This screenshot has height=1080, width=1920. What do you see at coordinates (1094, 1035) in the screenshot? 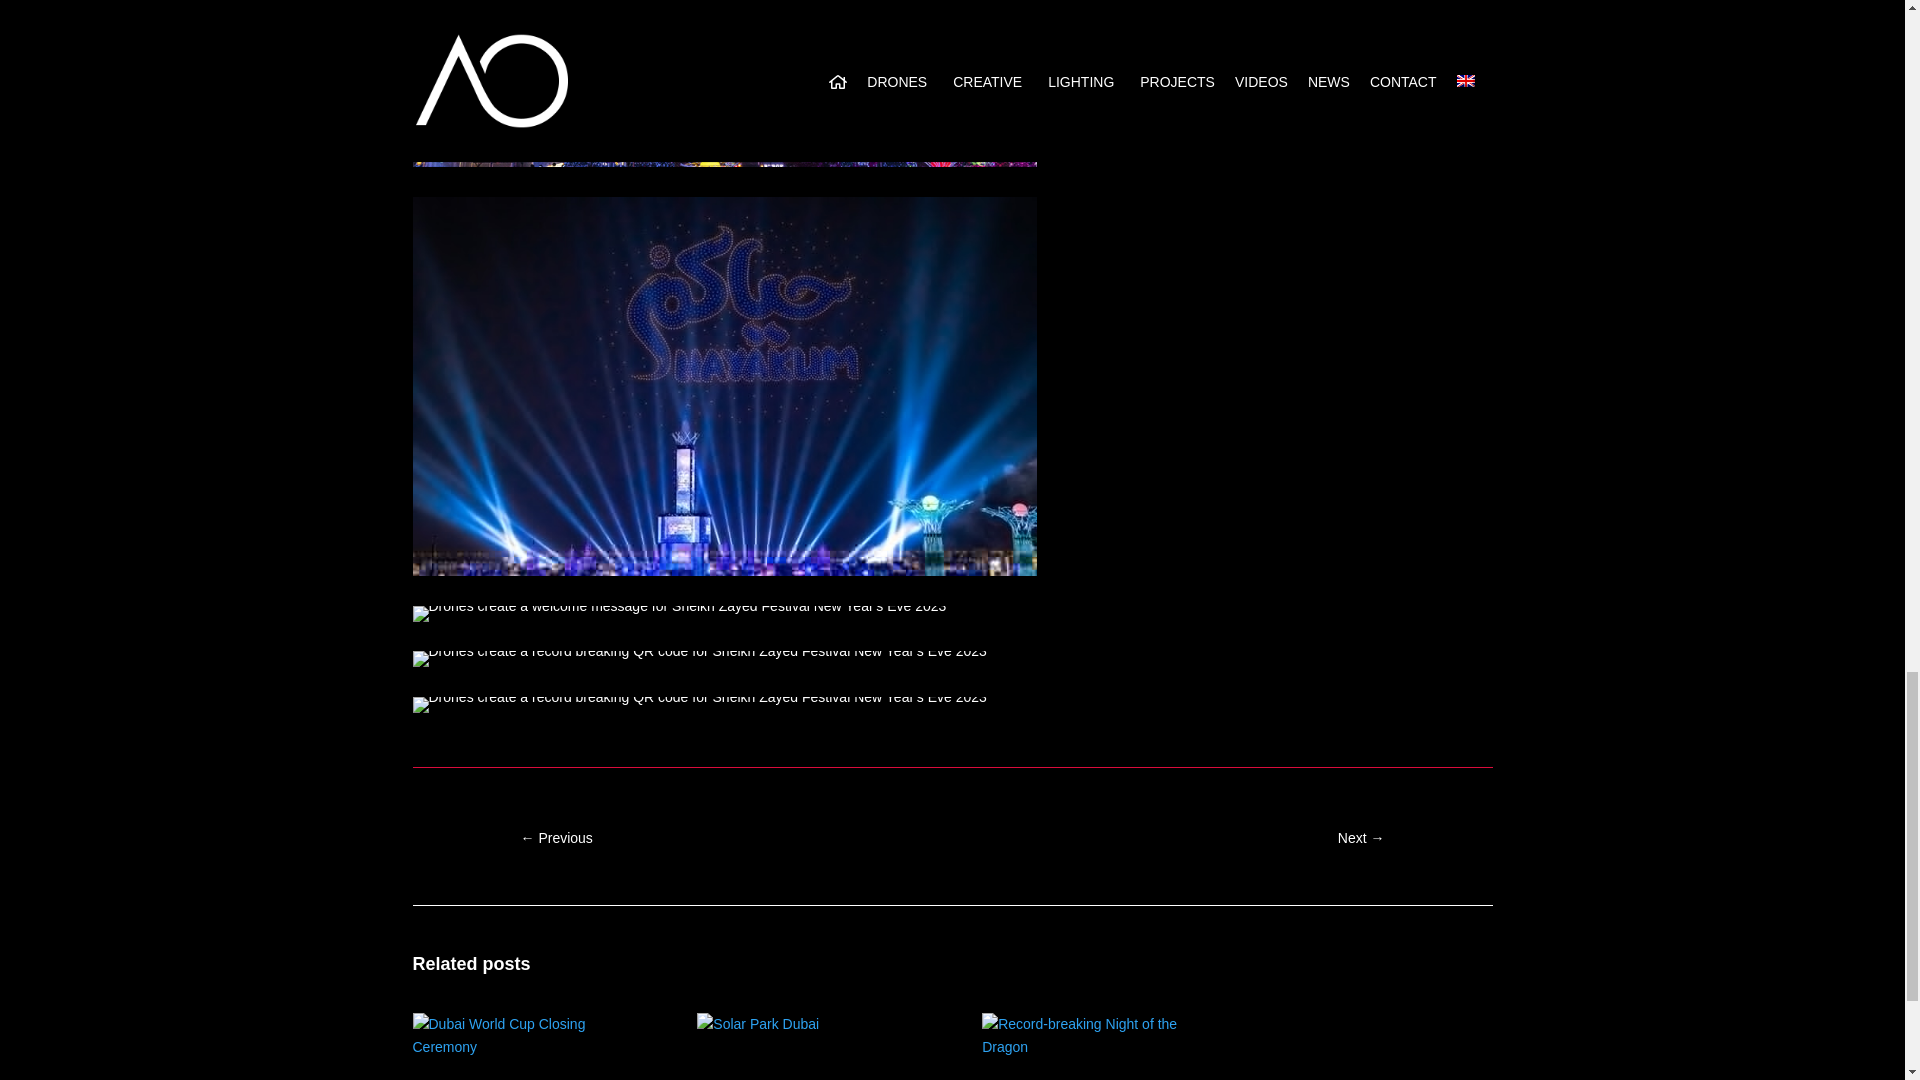
I see `Record-breaking Night of the Dragon` at bounding box center [1094, 1035].